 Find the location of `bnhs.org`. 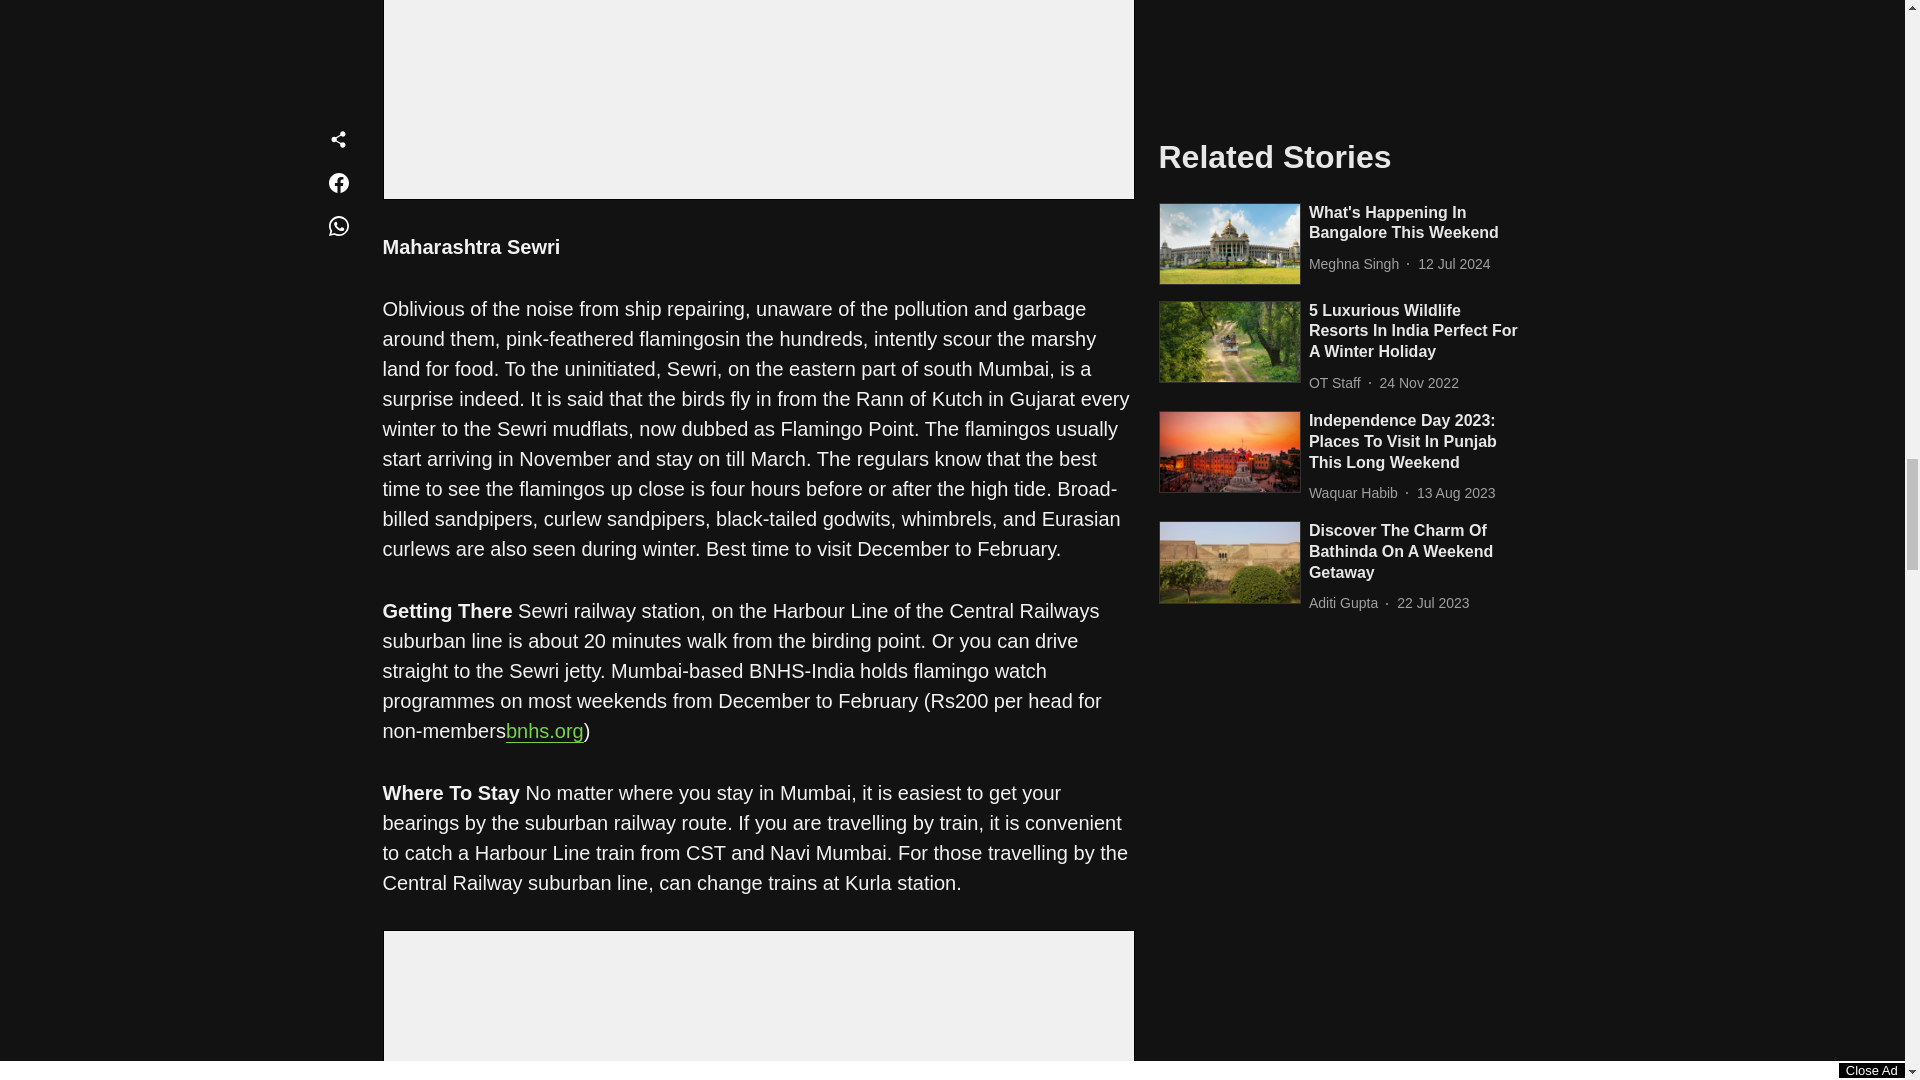

bnhs.org is located at coordinates (544, 732).